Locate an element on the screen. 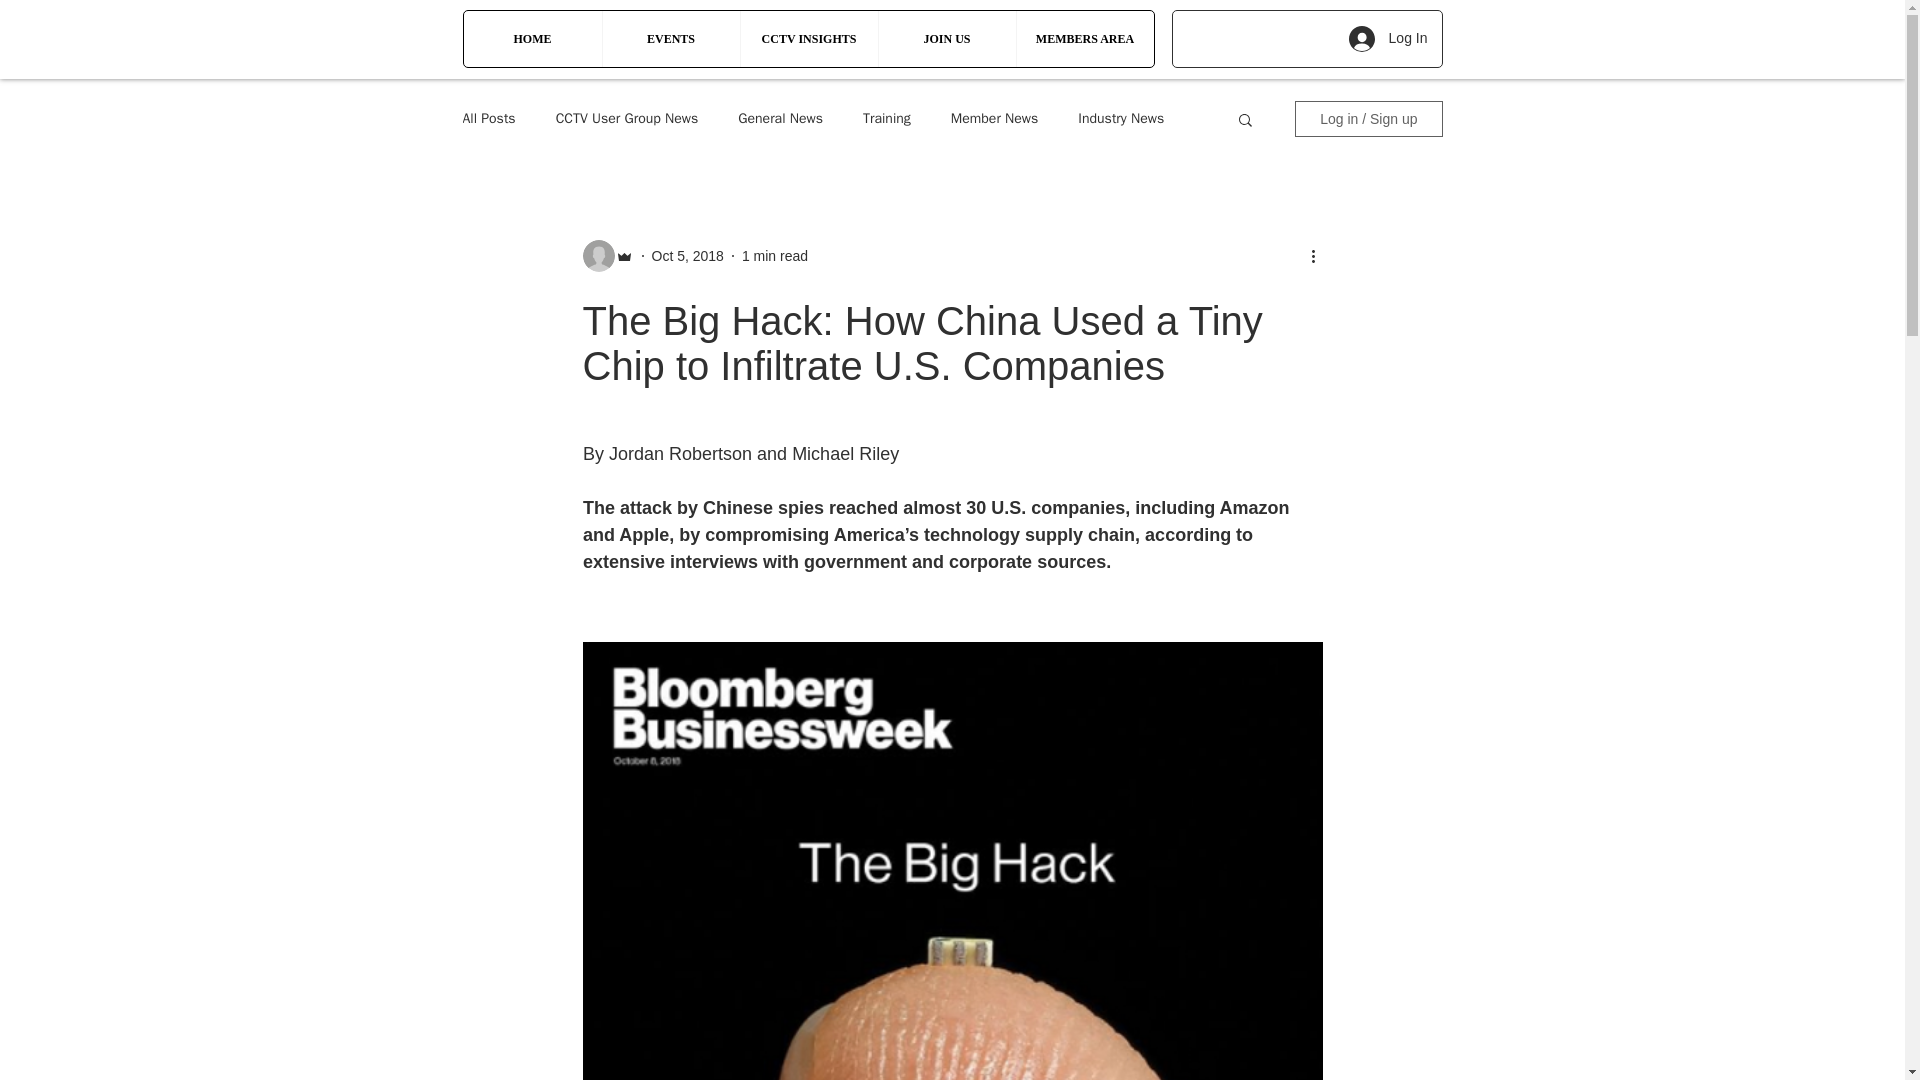  EVENTS is located at coordinates (670, 38).